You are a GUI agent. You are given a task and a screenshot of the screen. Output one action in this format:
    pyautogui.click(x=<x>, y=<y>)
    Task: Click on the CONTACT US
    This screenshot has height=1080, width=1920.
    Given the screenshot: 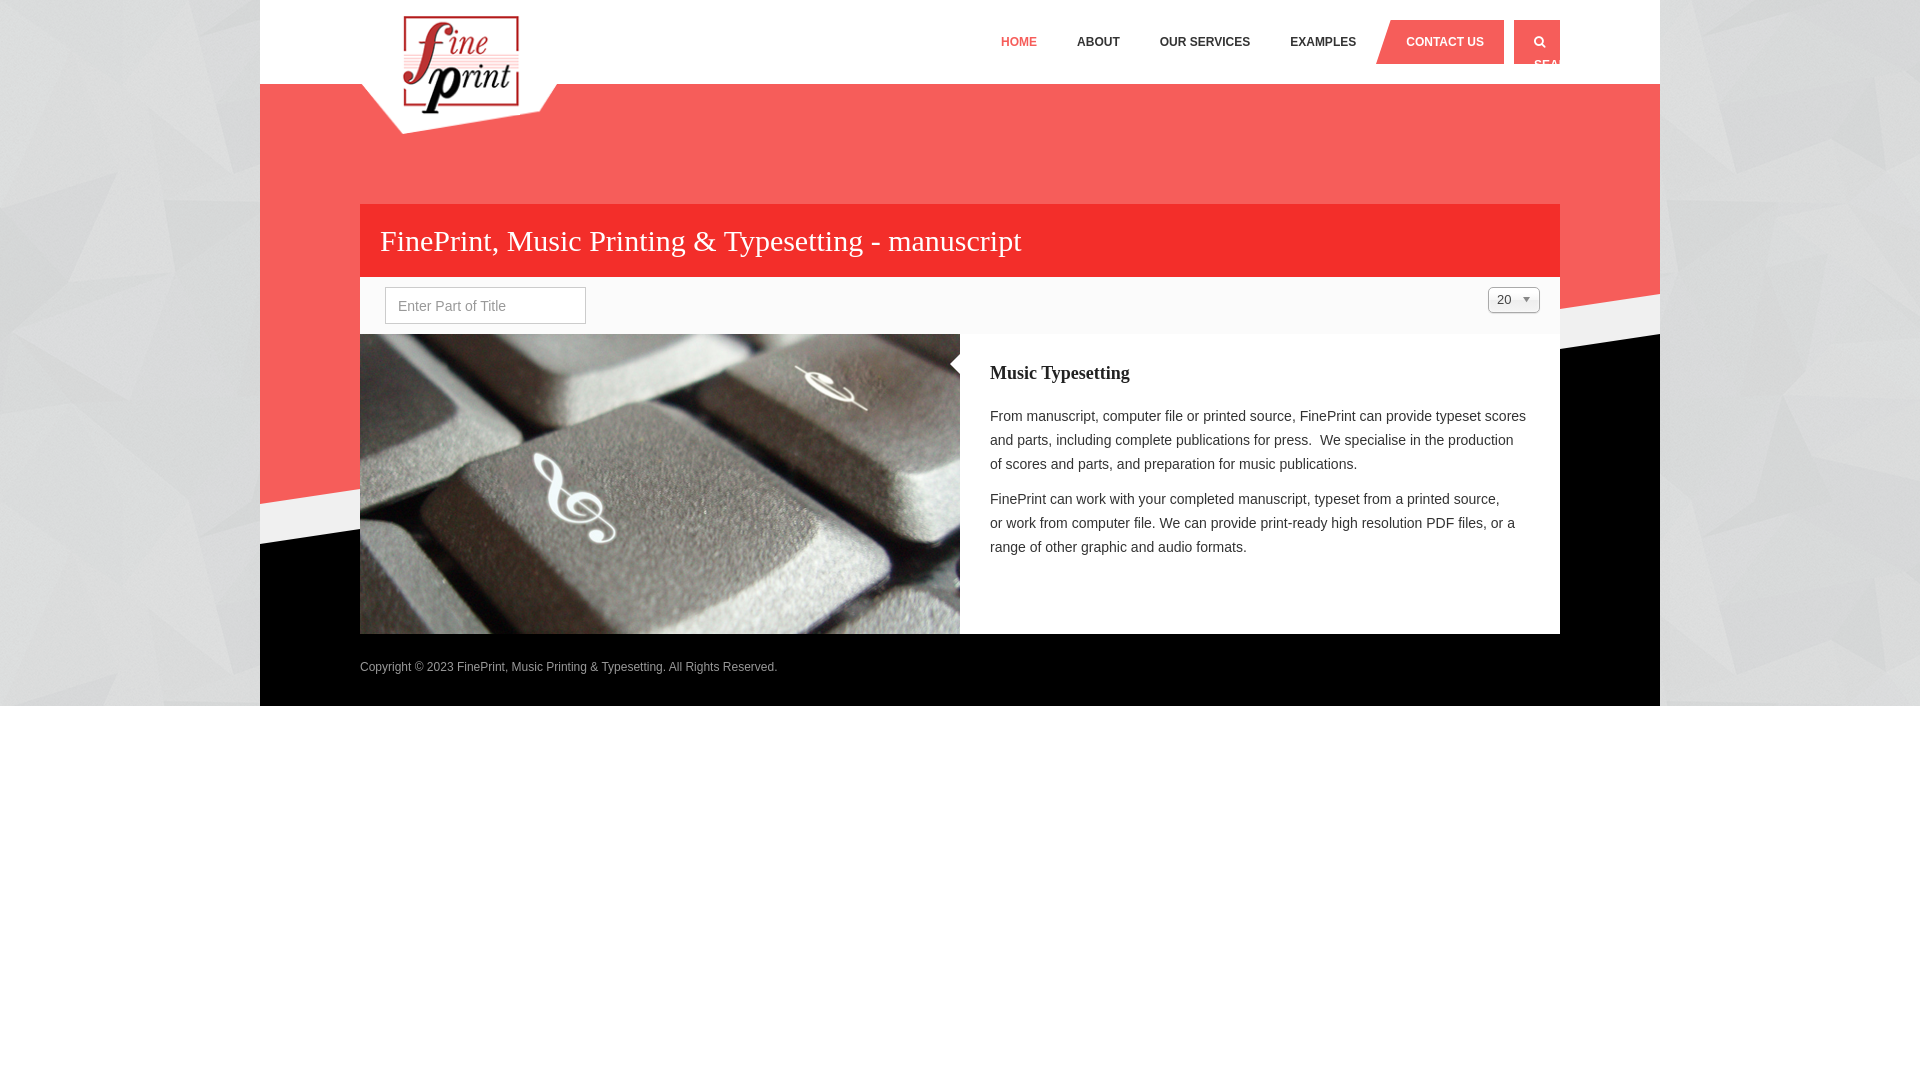 What is the action you would take?
    pyautogui.click(x=1440, y=42)
    